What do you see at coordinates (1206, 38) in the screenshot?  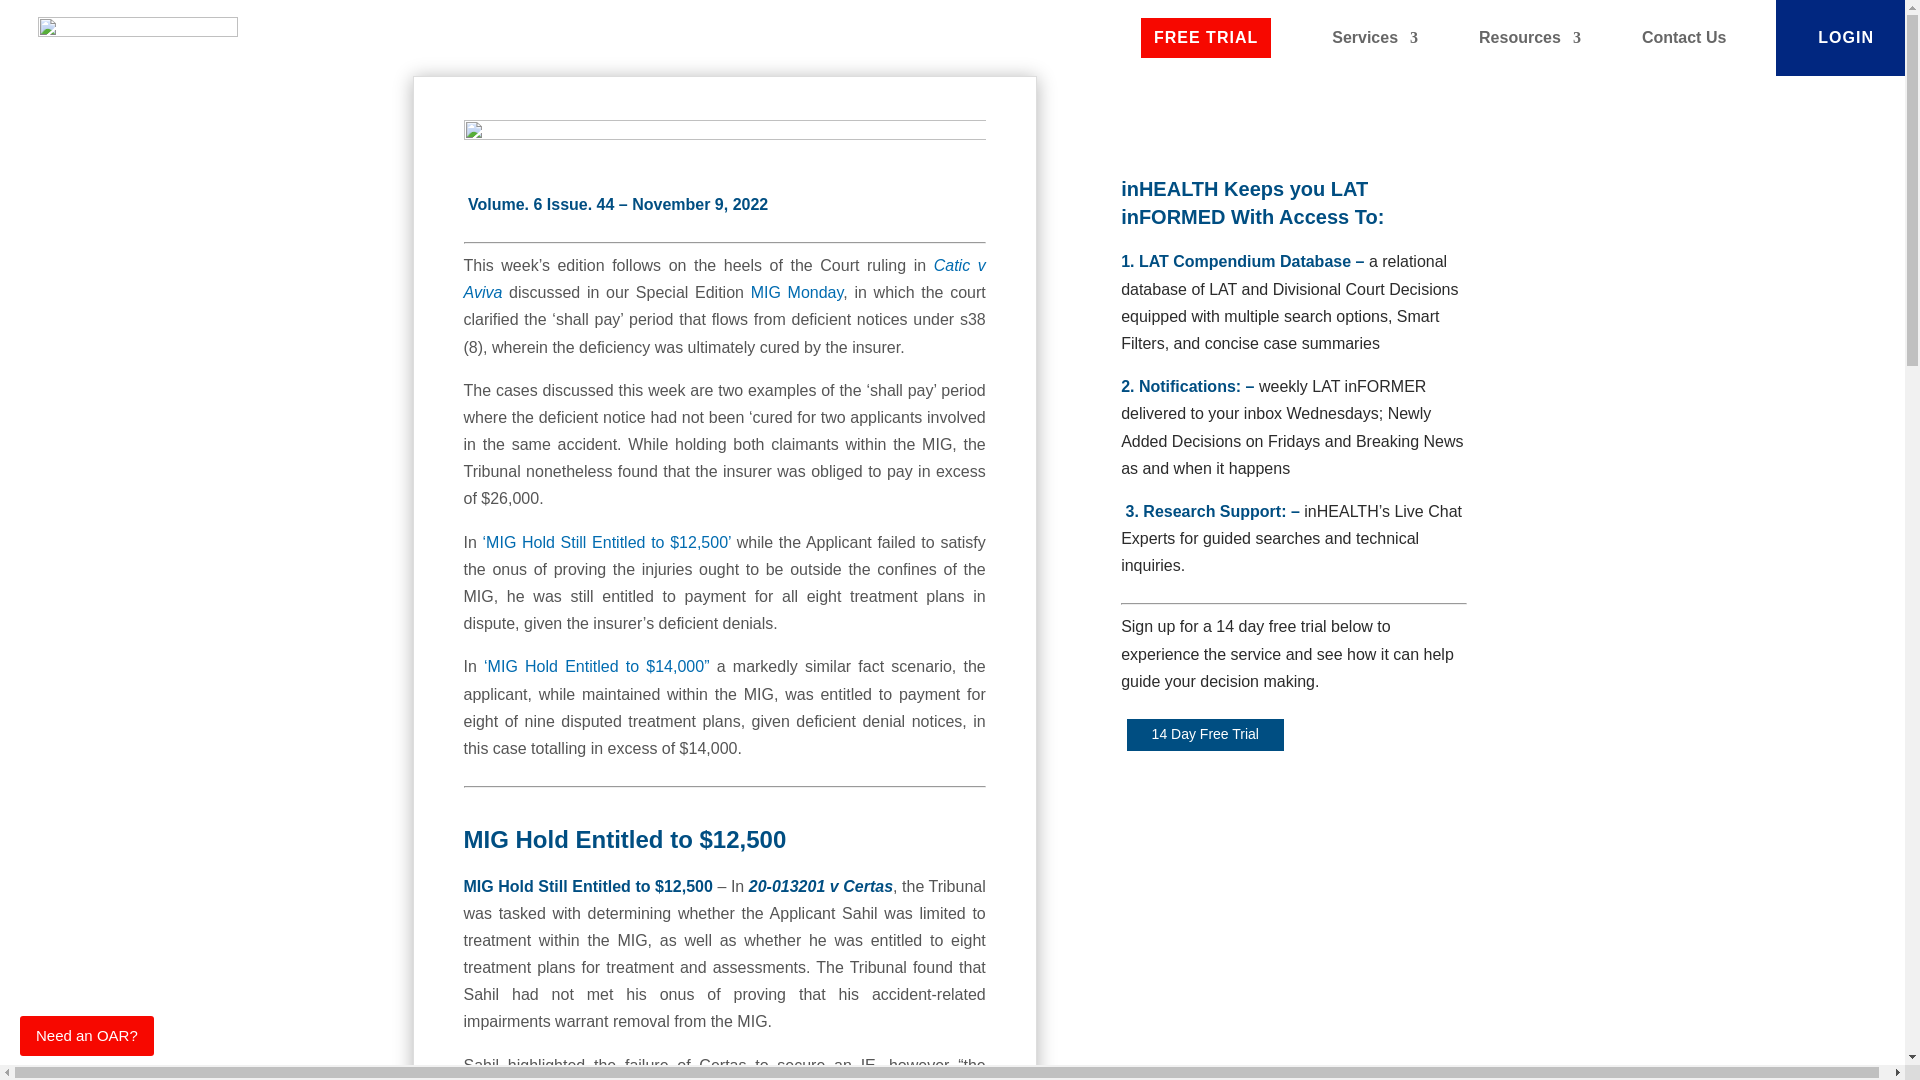 I see `FREE TRIAL` at bounding box center [1206, 38].